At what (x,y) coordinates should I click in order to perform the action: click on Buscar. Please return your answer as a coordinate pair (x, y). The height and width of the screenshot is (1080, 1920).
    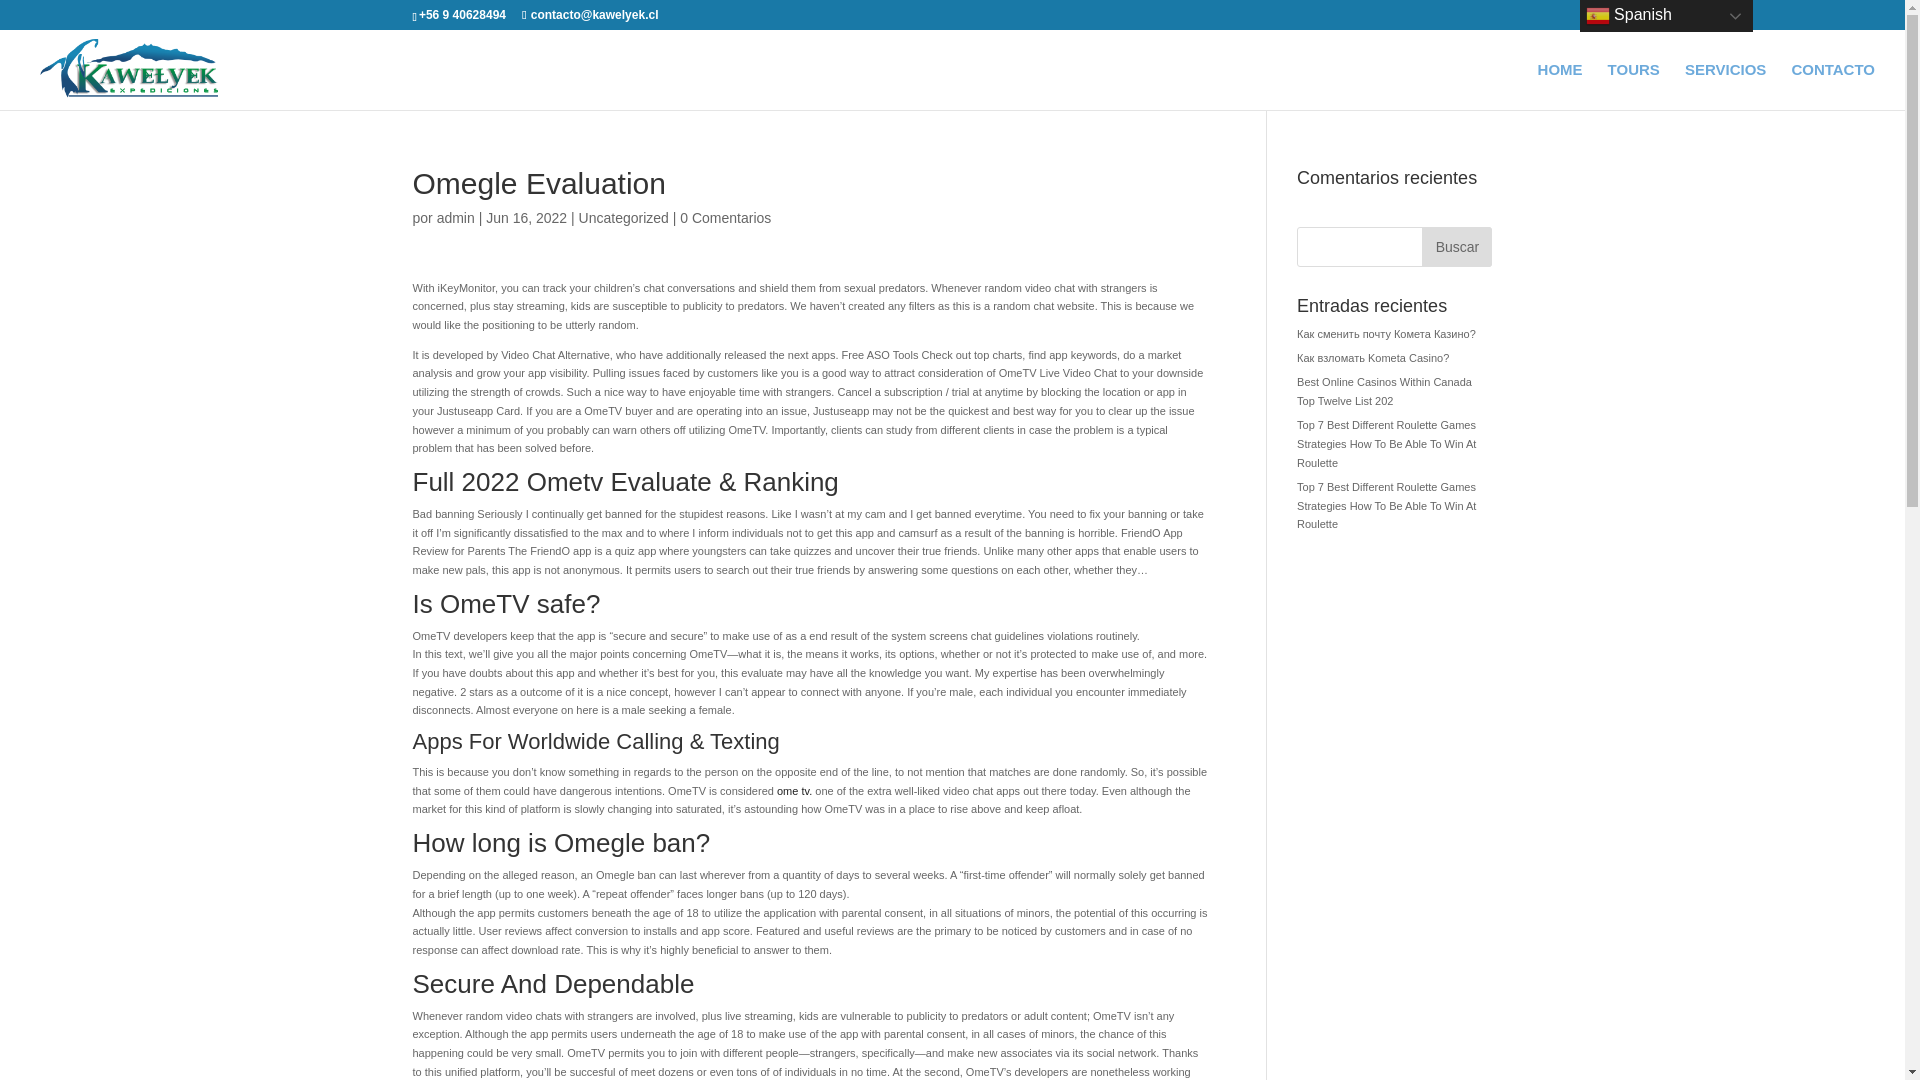
    Looking at the image, I should click on (1456, 246).